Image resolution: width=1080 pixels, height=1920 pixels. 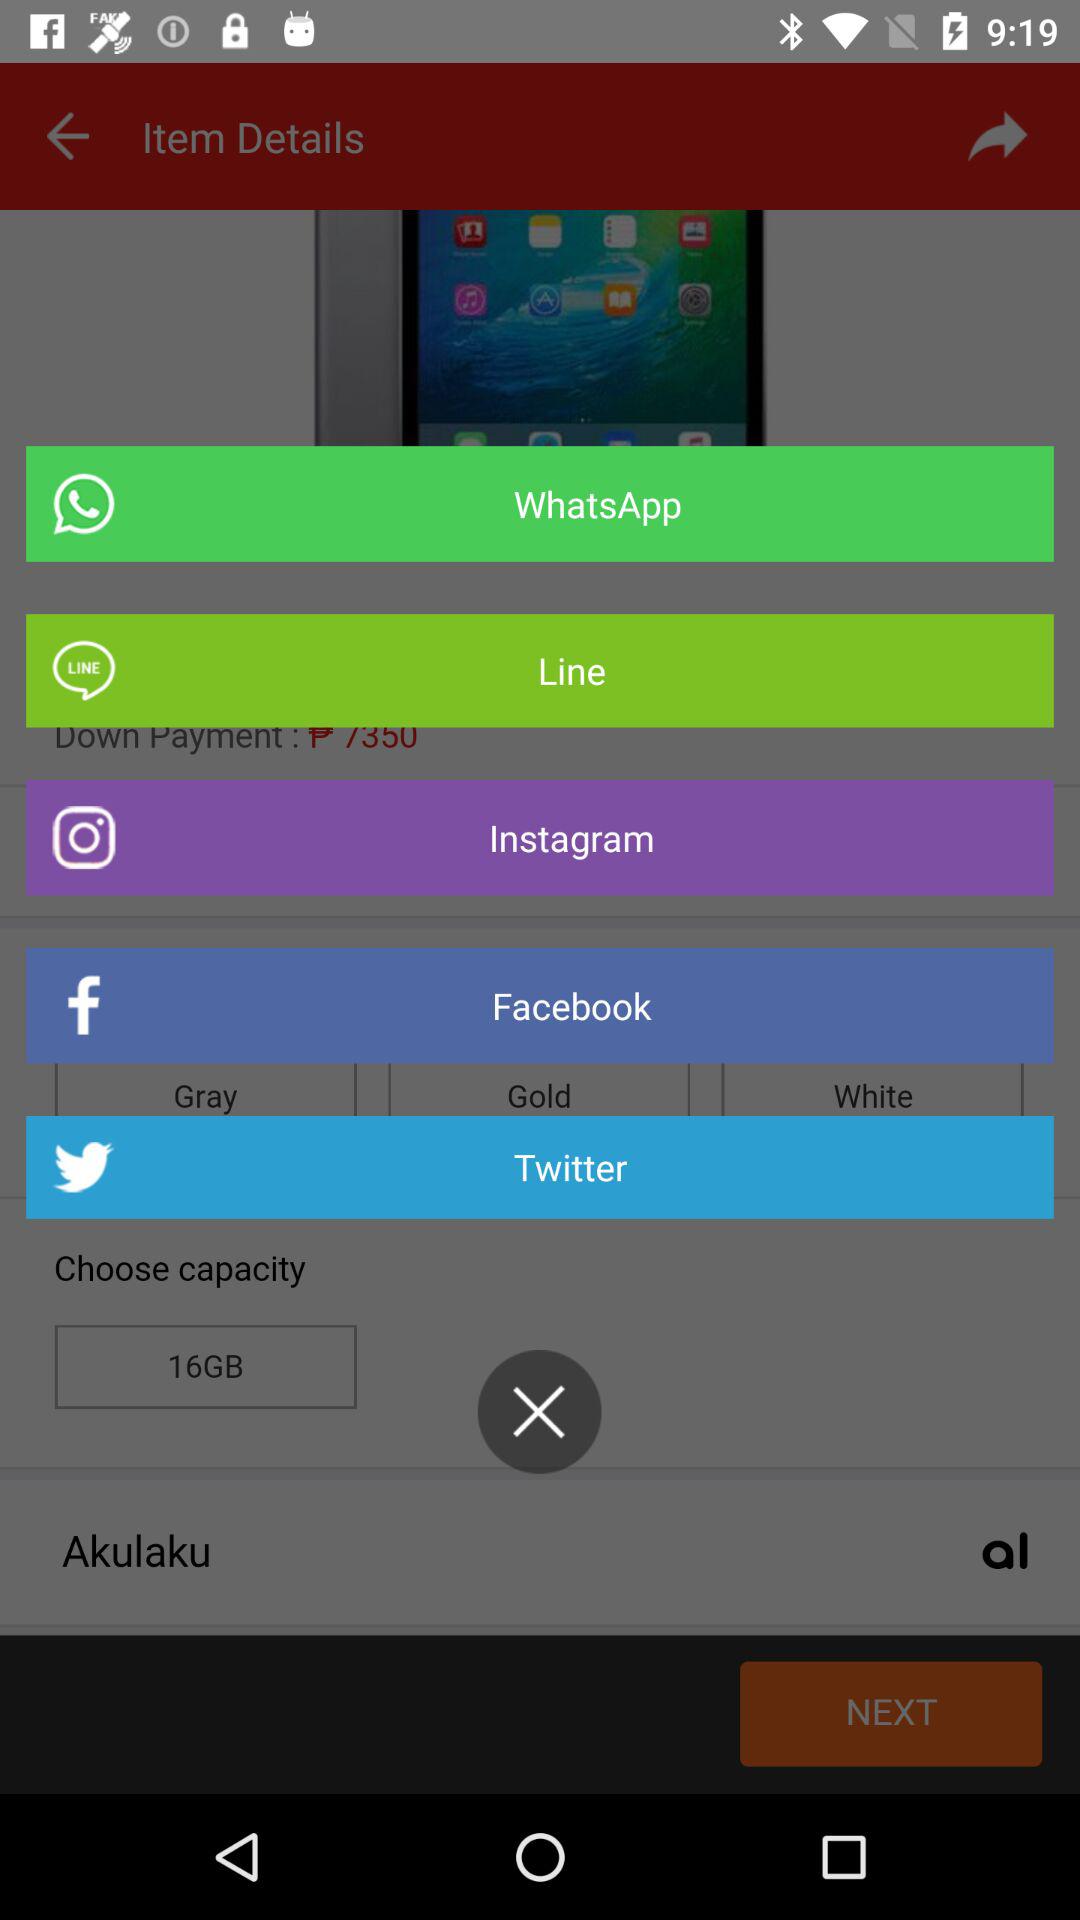 What do you see at coordinates (540, 1006) in the screenshot?
I see `launch the icon above twitter` at bounding box center [540, 1006].